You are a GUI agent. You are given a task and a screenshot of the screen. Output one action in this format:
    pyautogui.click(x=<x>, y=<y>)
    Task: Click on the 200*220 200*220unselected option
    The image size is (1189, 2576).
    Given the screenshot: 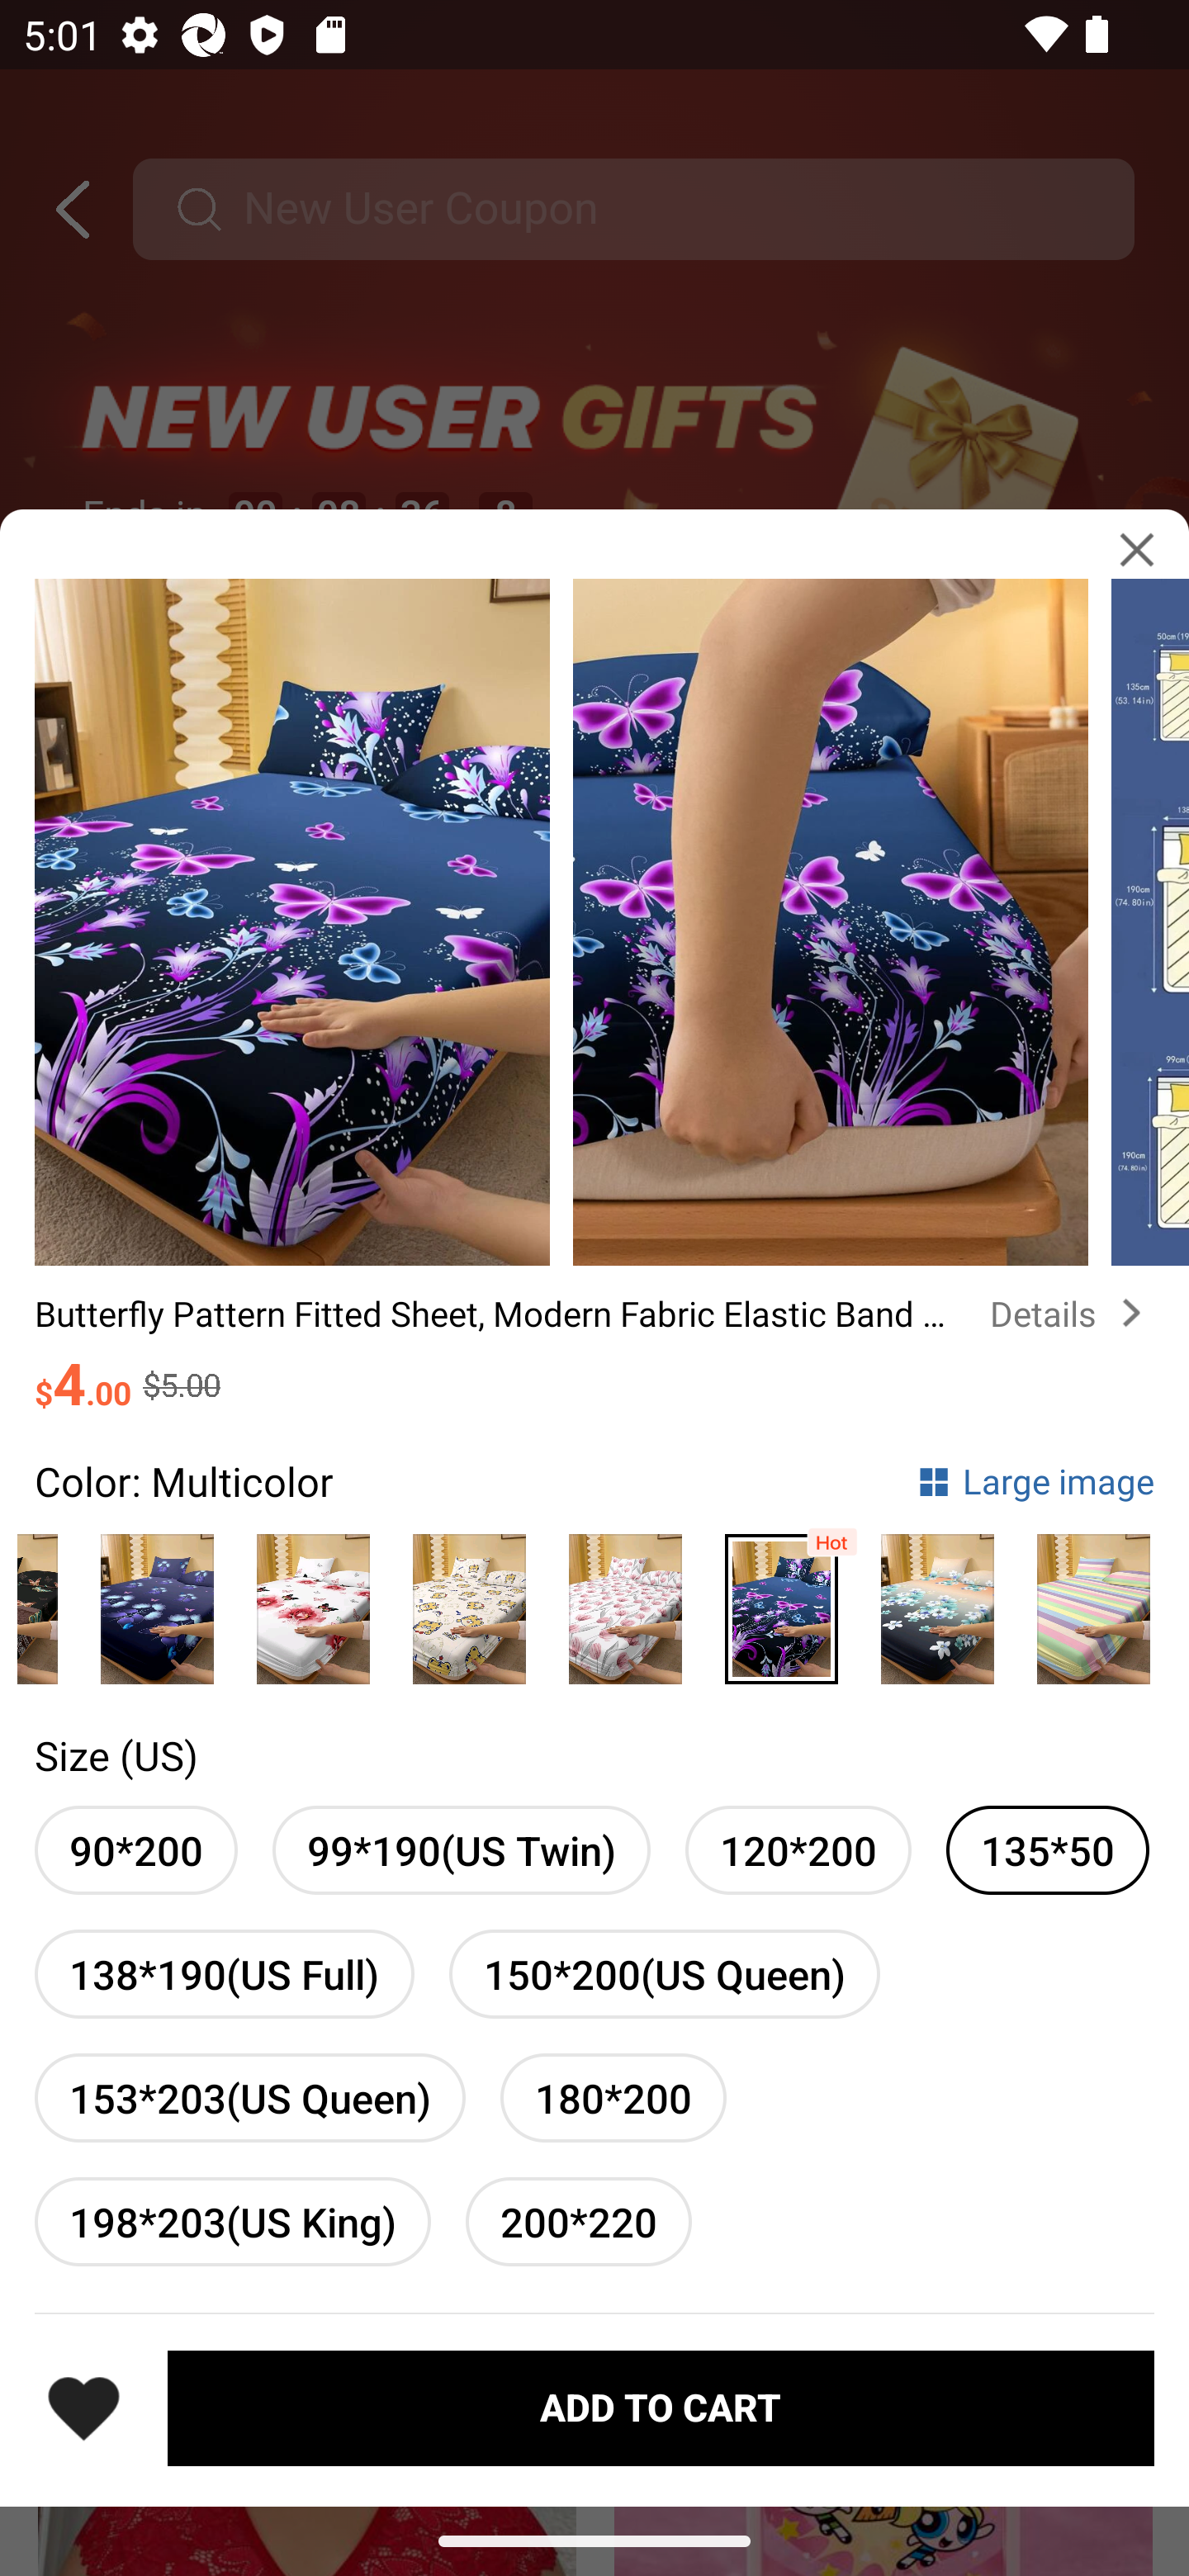 What is the action you would take?
    pyautogui.click(x=579, y=2221)
    